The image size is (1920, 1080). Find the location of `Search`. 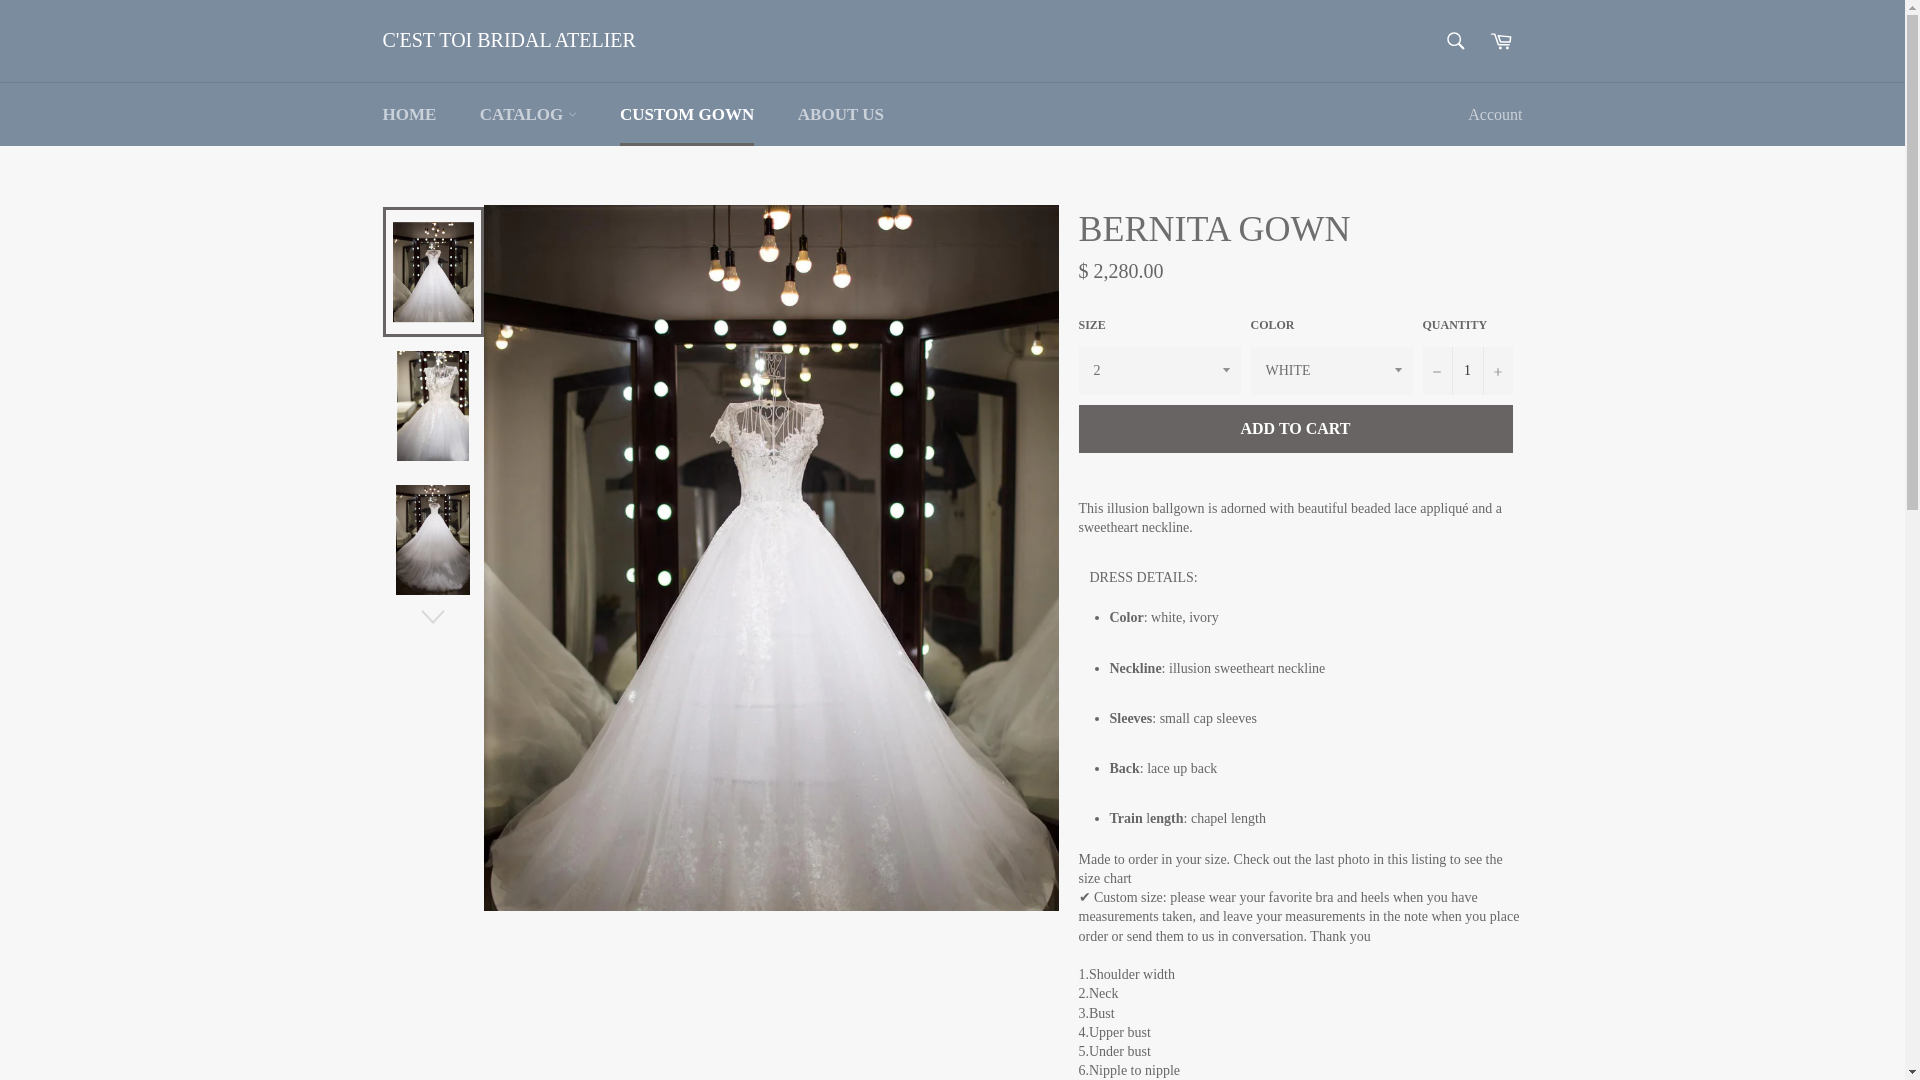

Search is located at coordinates (1455, 40).